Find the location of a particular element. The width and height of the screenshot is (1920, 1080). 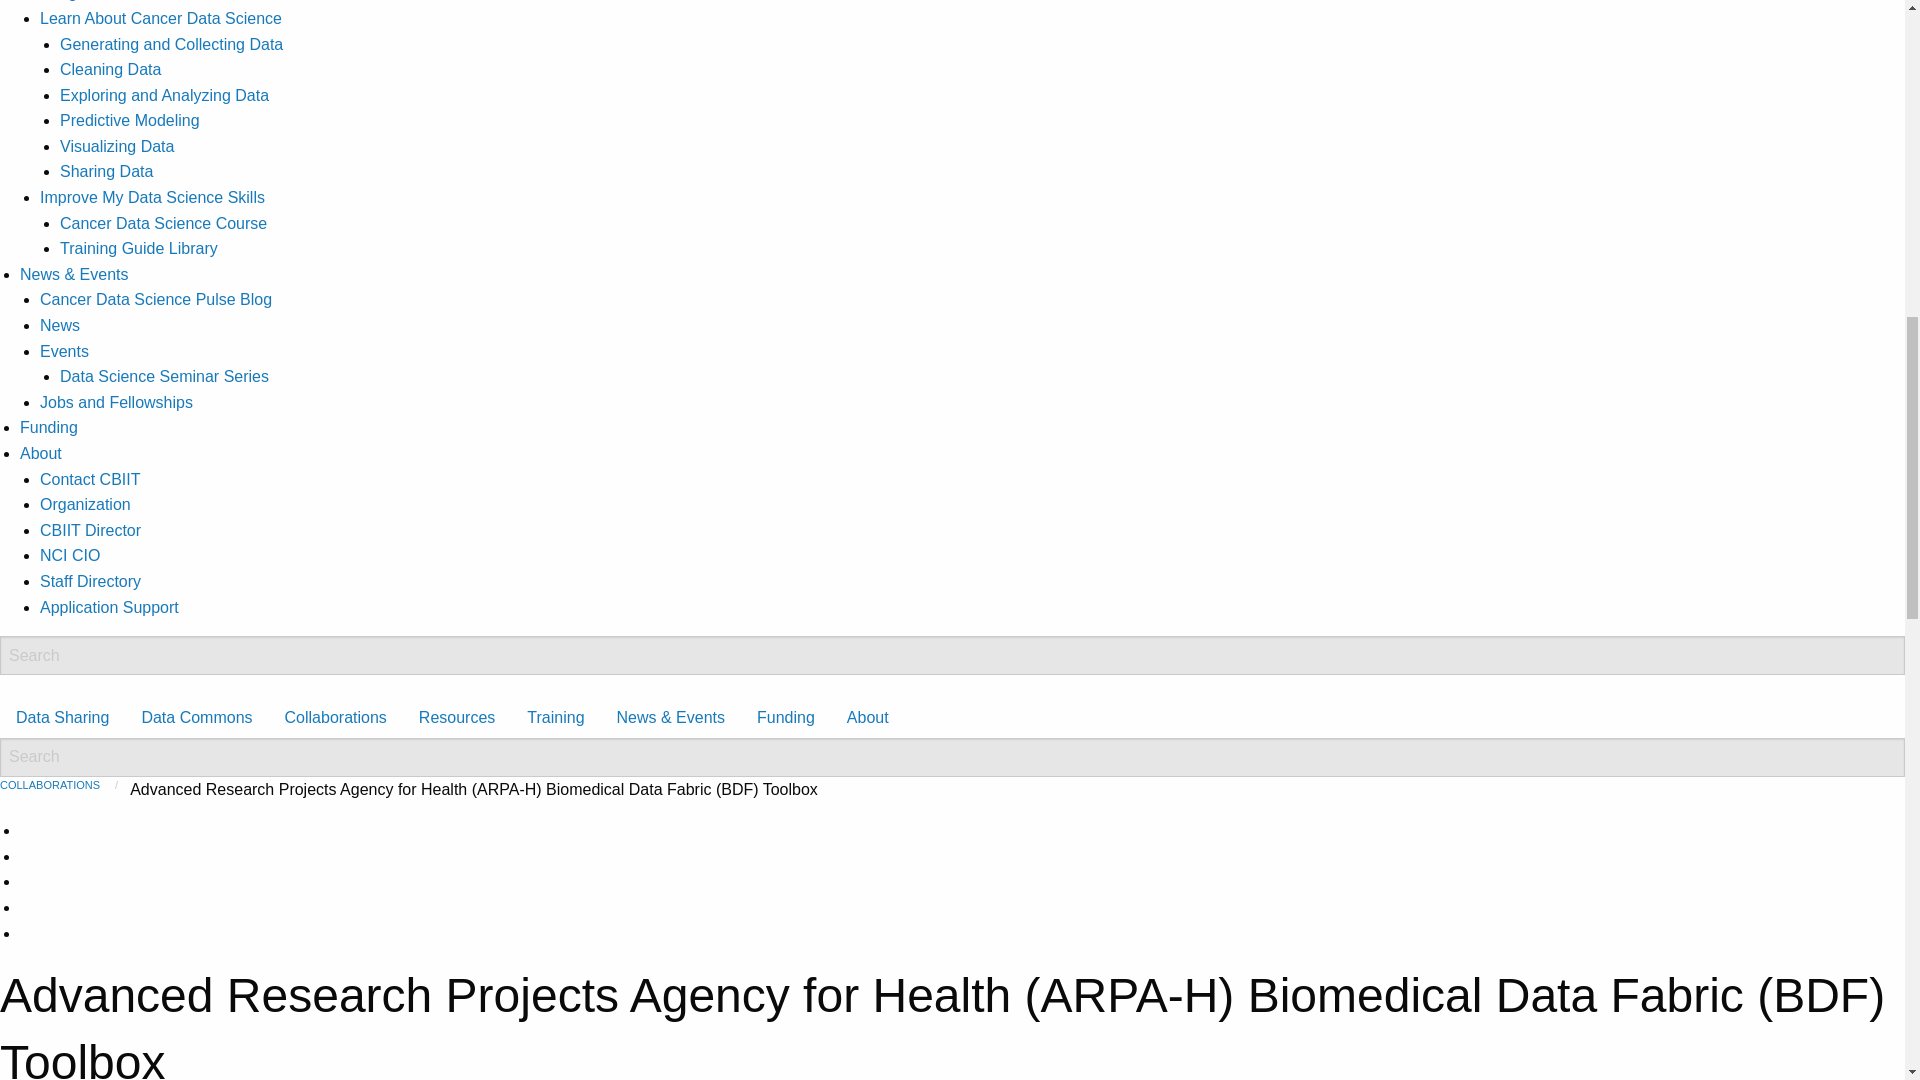

Visualizing Data is located at coordinates (116, 146).